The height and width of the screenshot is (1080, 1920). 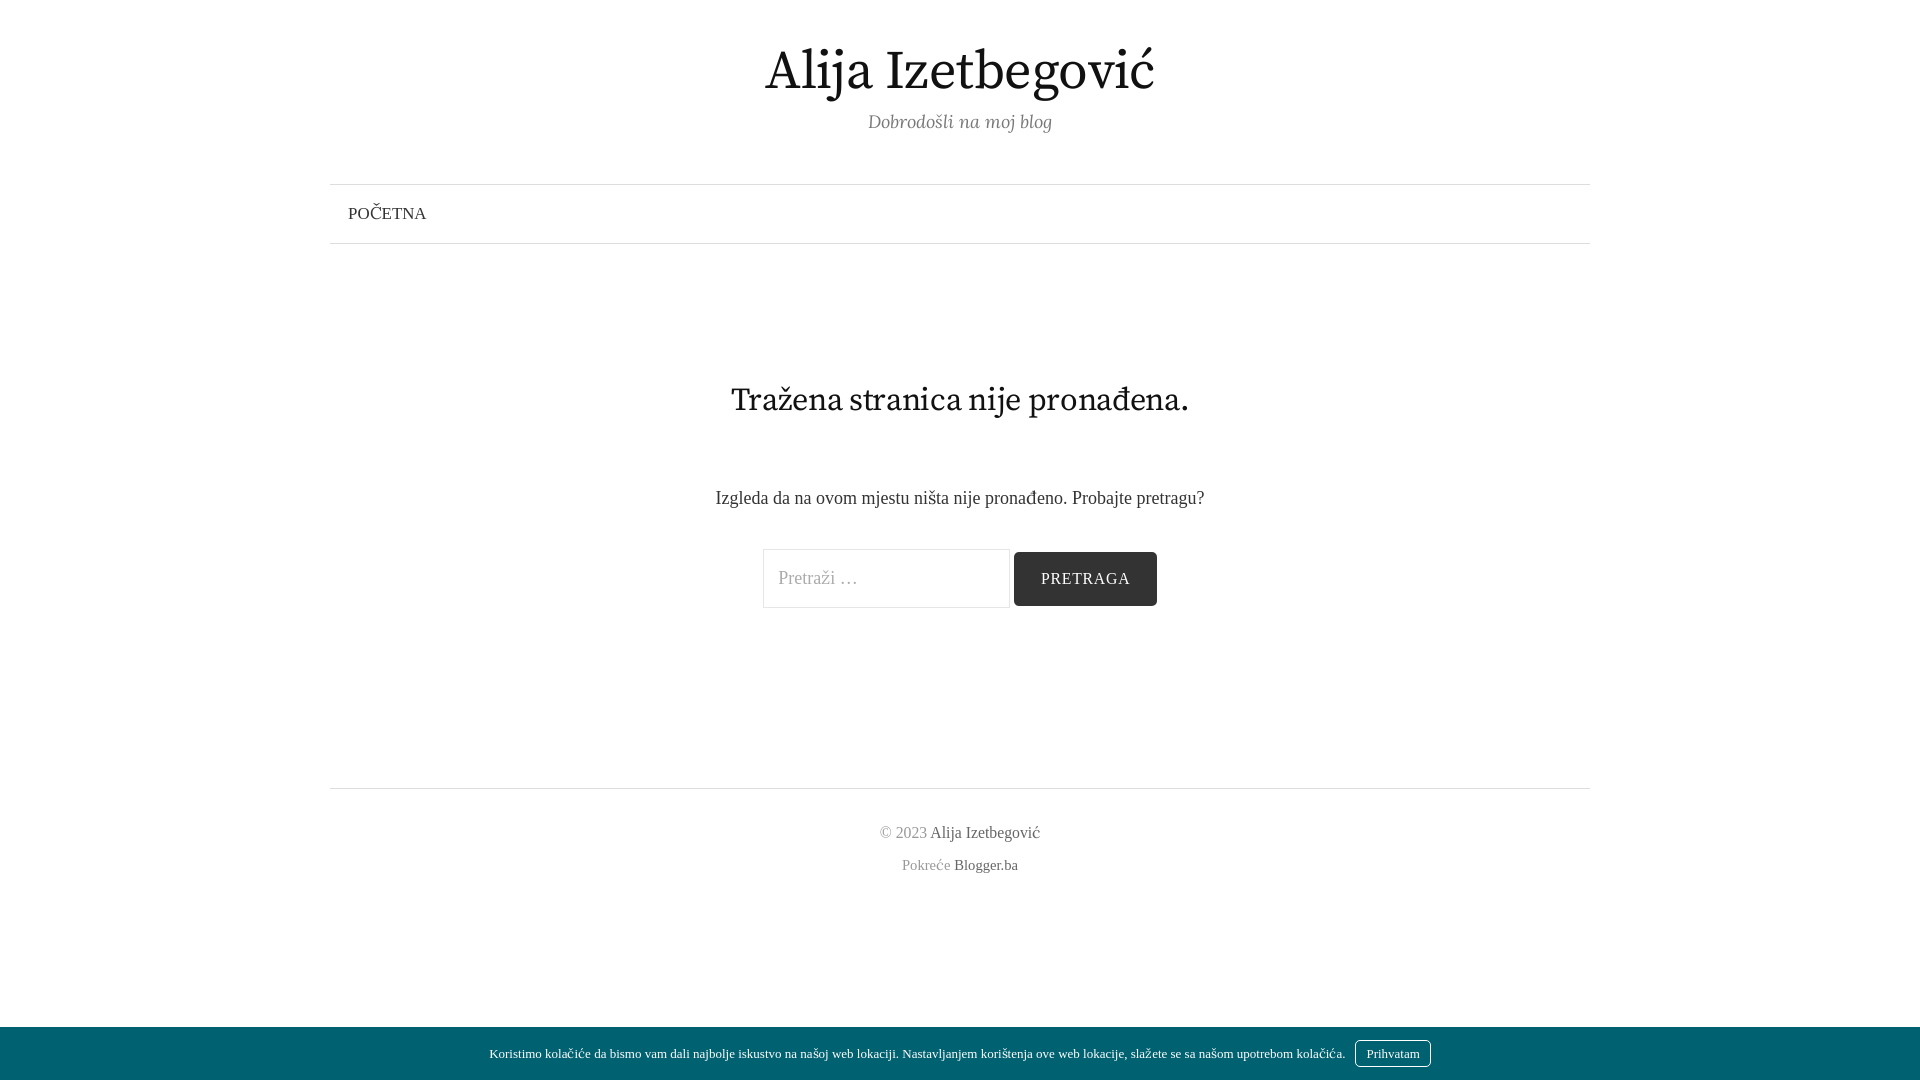 I want to click on Pretraga, so click(x=1085, y=579).